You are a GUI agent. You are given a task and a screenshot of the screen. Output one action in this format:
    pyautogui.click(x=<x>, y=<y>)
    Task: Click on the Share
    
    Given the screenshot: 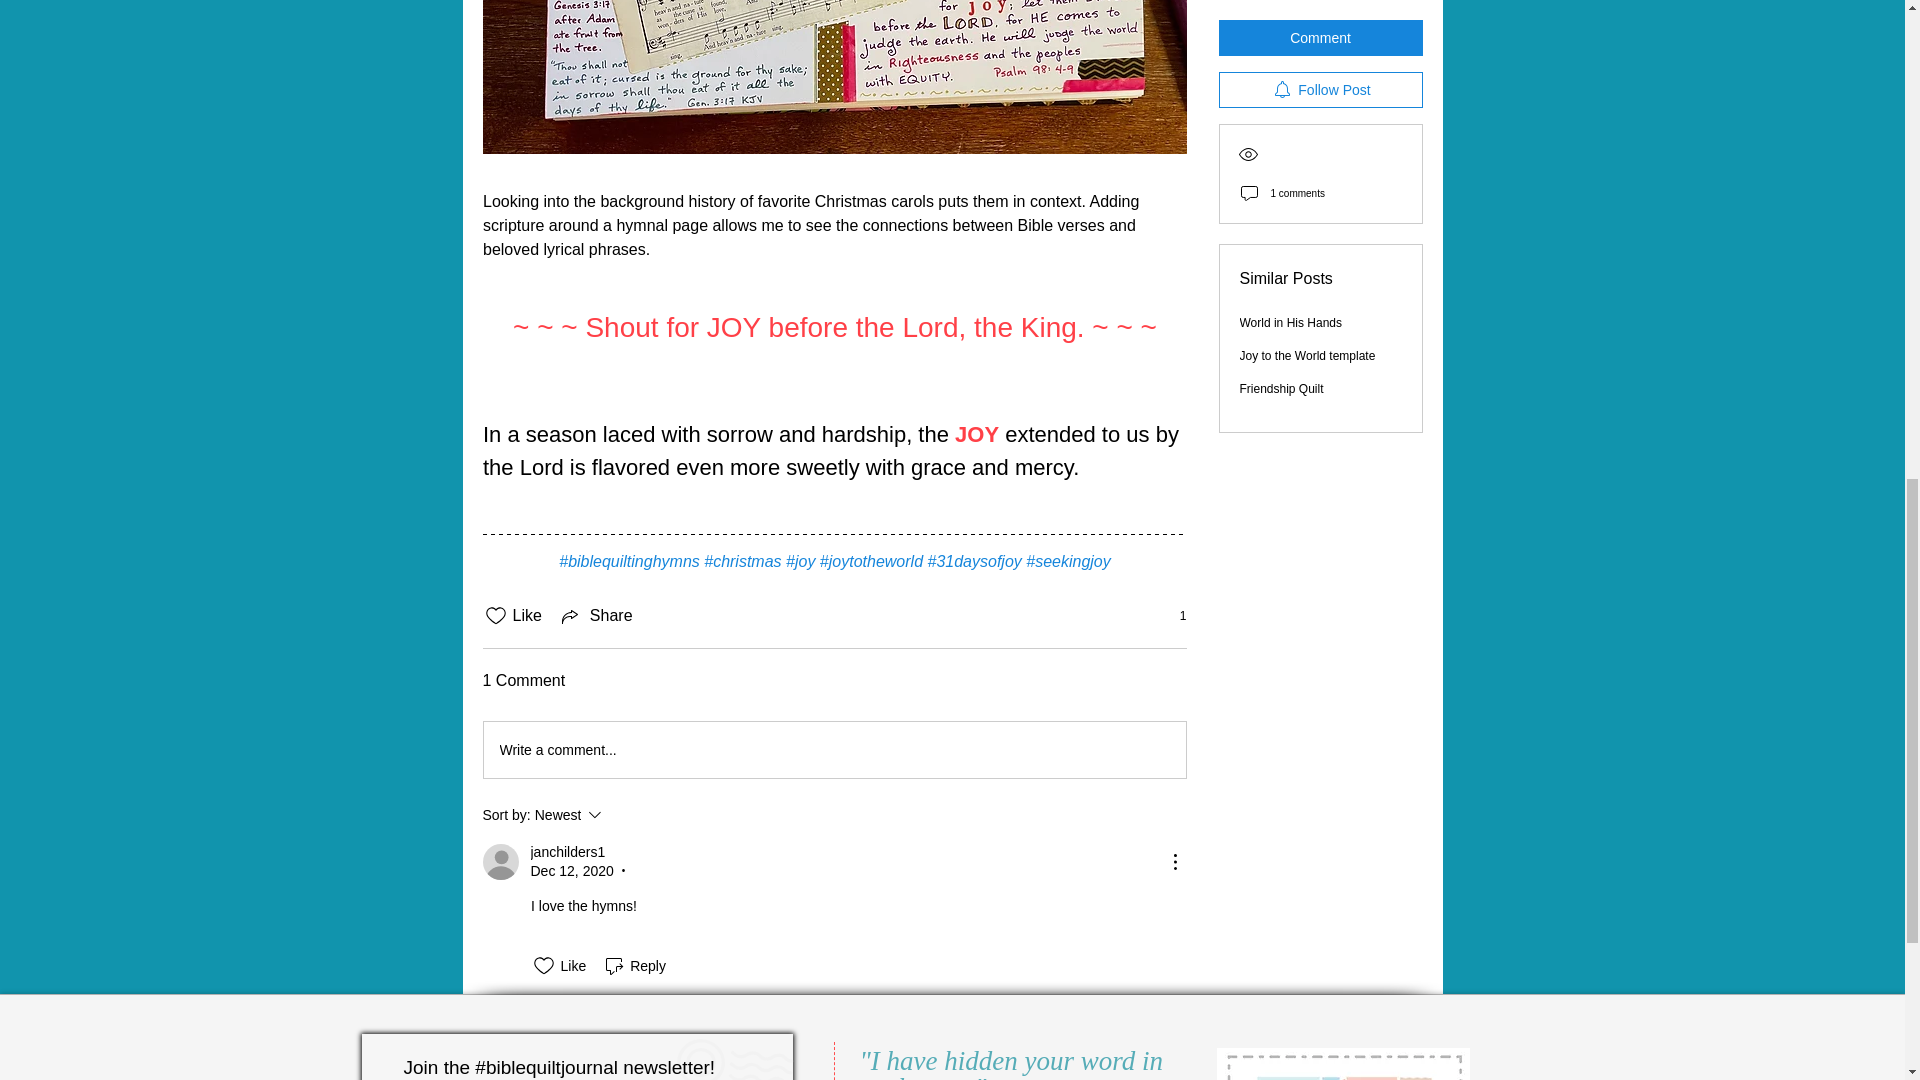 What is the action you would take?
    pyautogui.click(x=622, y=815)
    